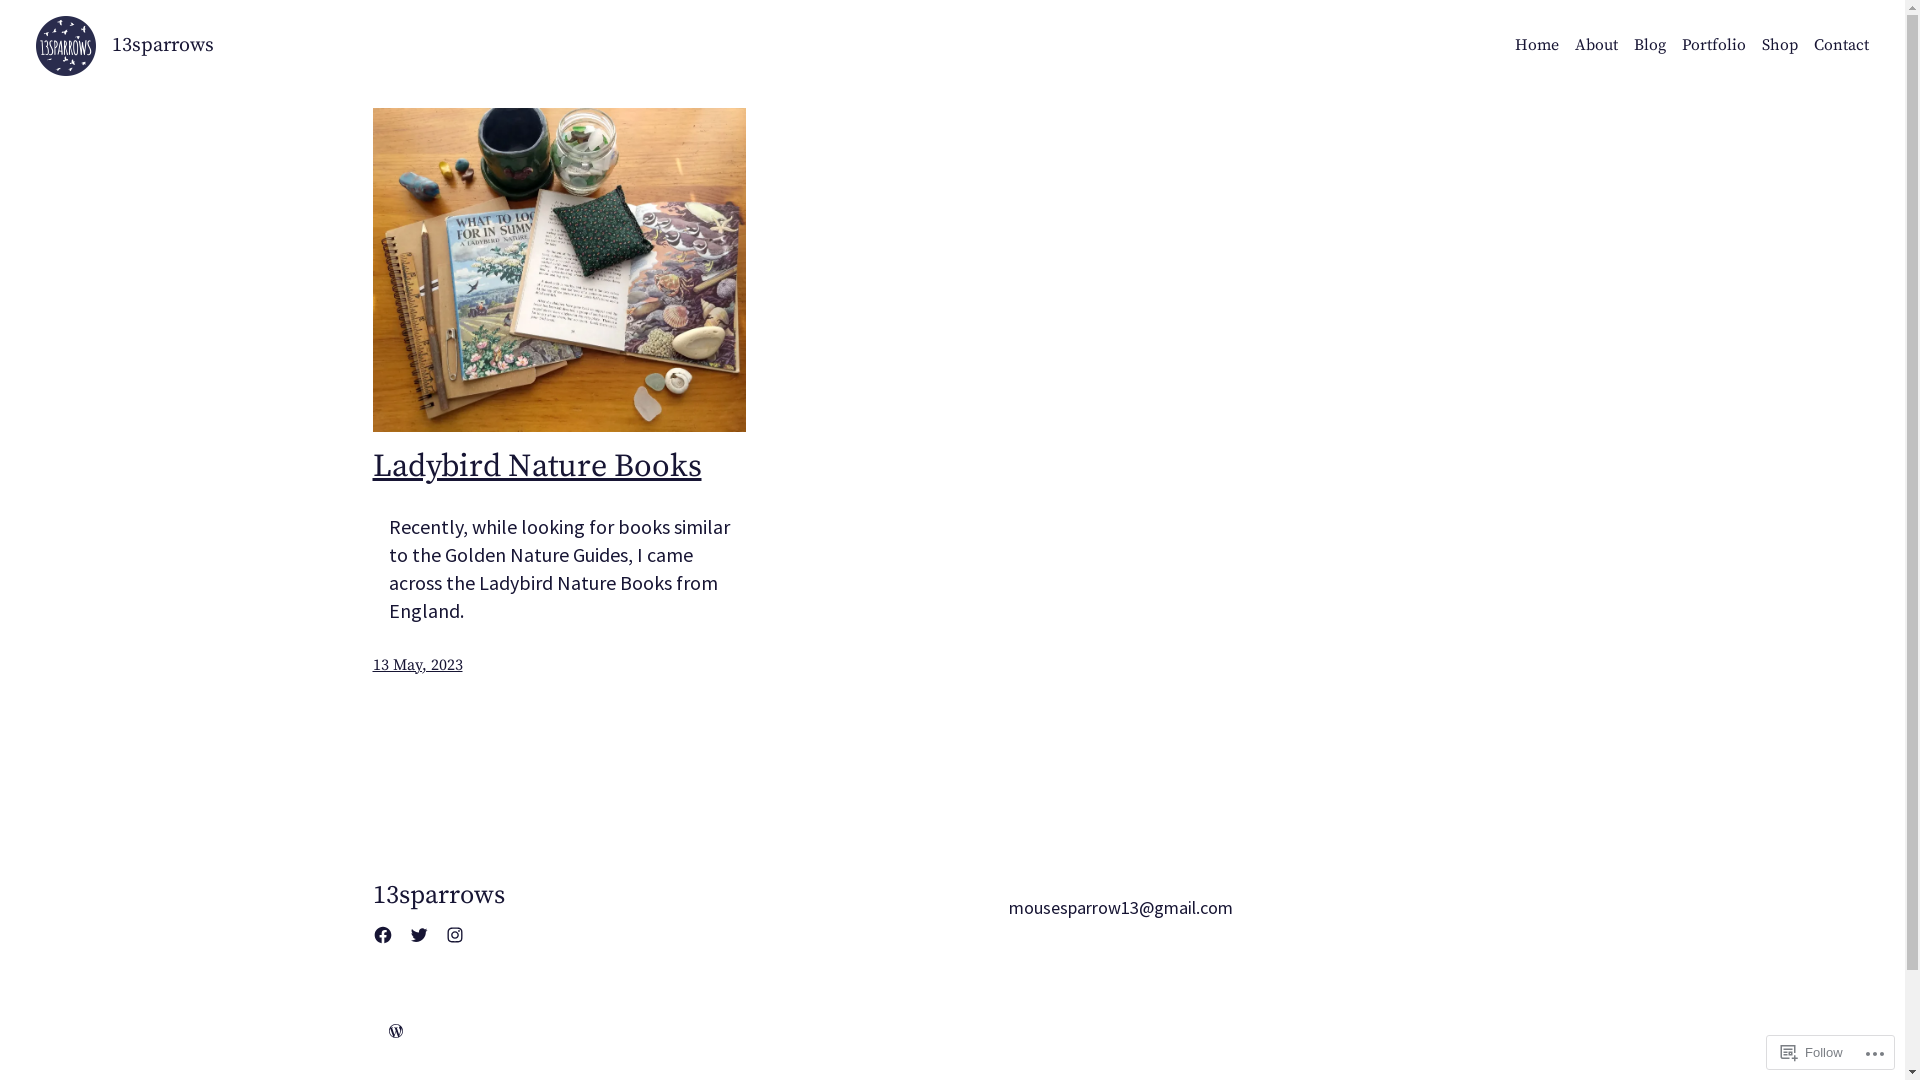 This screenshot has height=1080, width=1920. What do you see at coordinates (1537, 46) in the screenshot?
I see `Home` at bounding box center [1537, 46].